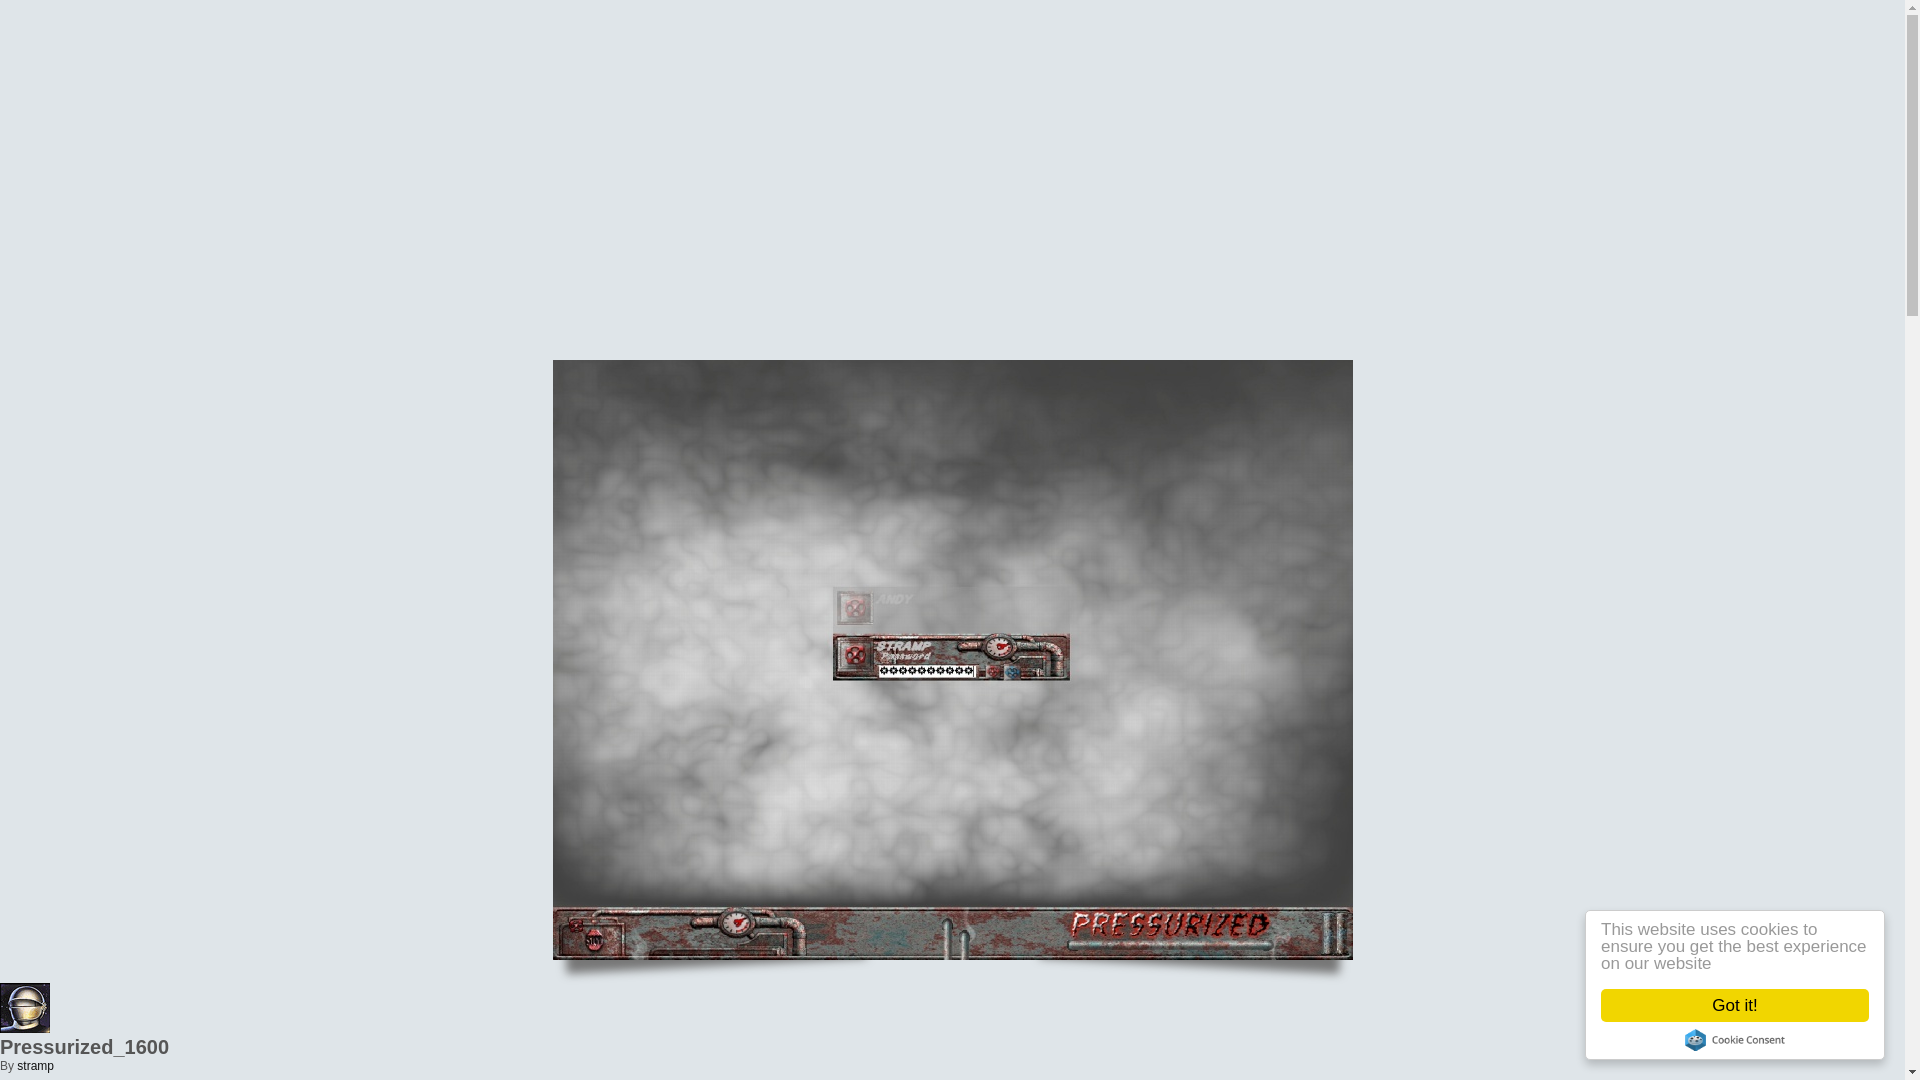 This screenshot has height=1080, width=1920. I want to click on stramp, so click(35, 1066).